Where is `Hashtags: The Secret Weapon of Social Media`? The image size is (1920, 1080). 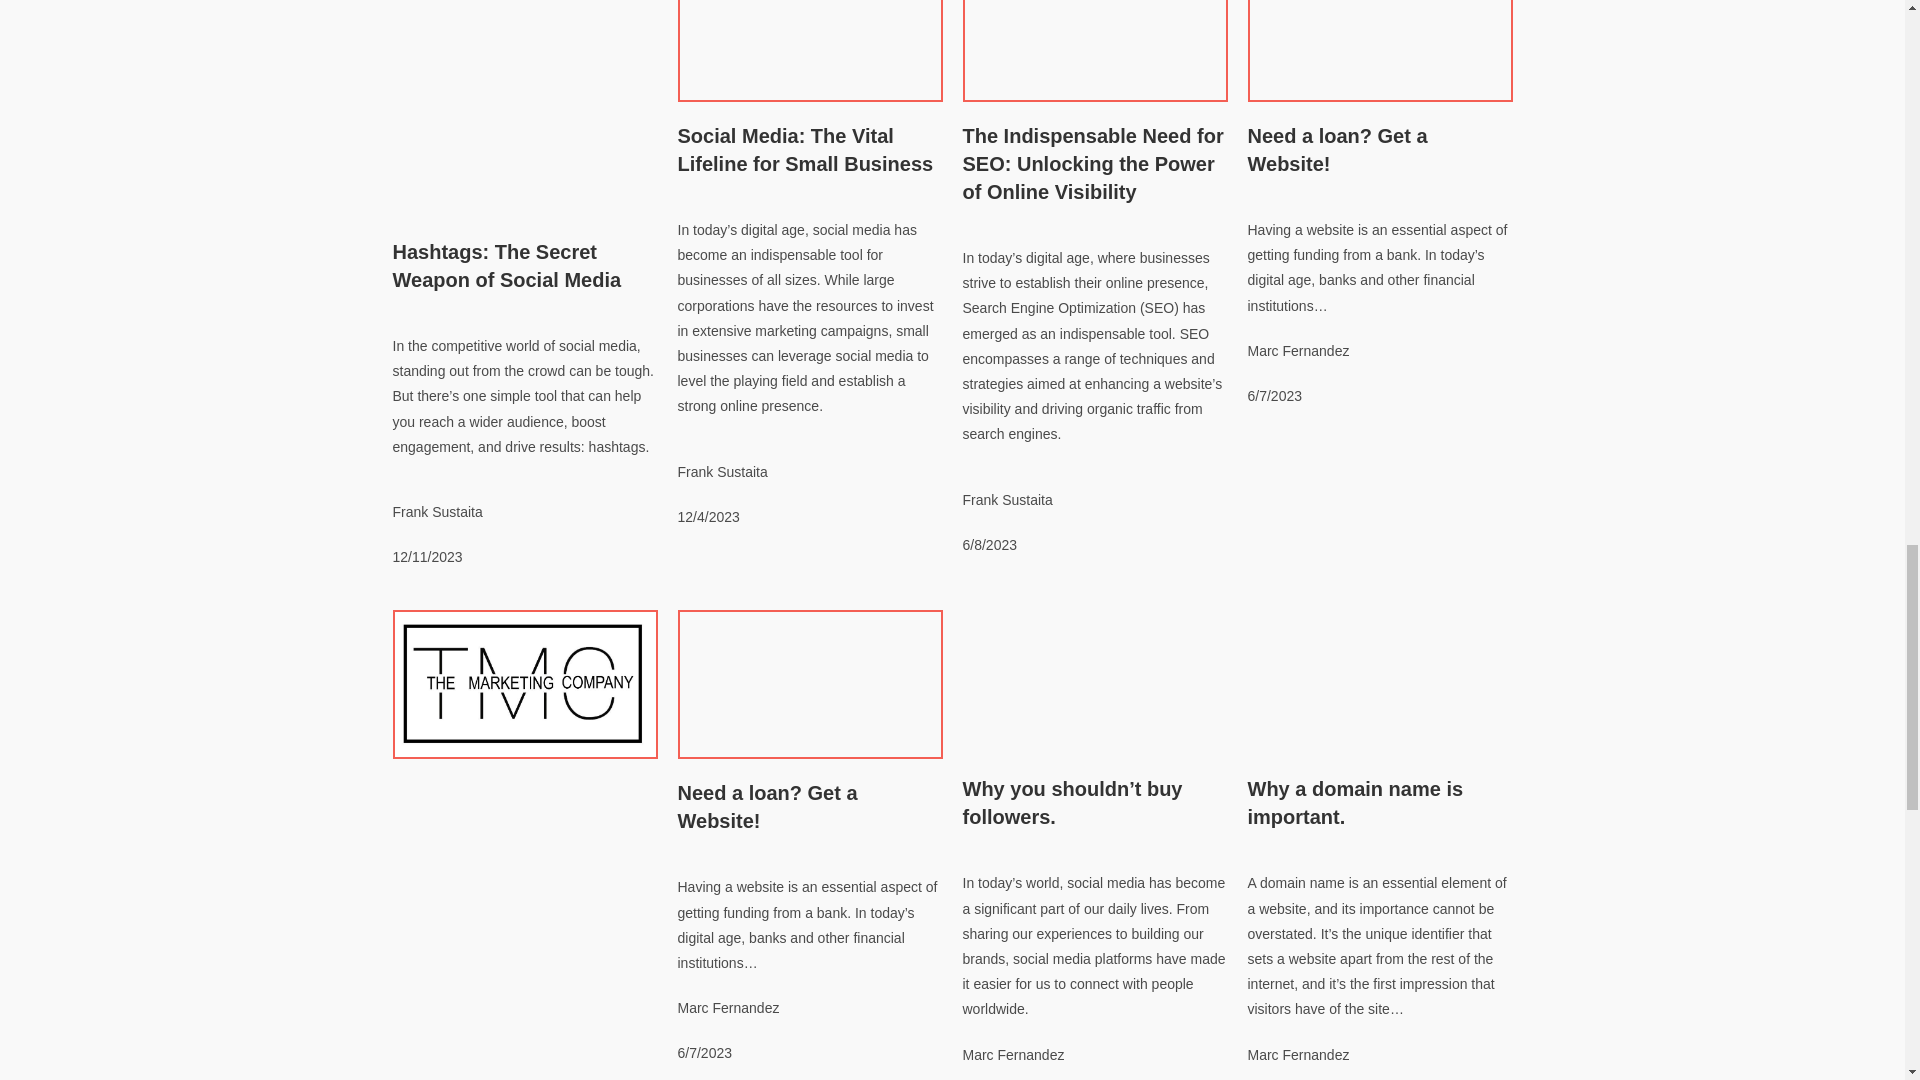
Hashtags: The Secret Weapon of Social Media is located at coordinates (506, 265).